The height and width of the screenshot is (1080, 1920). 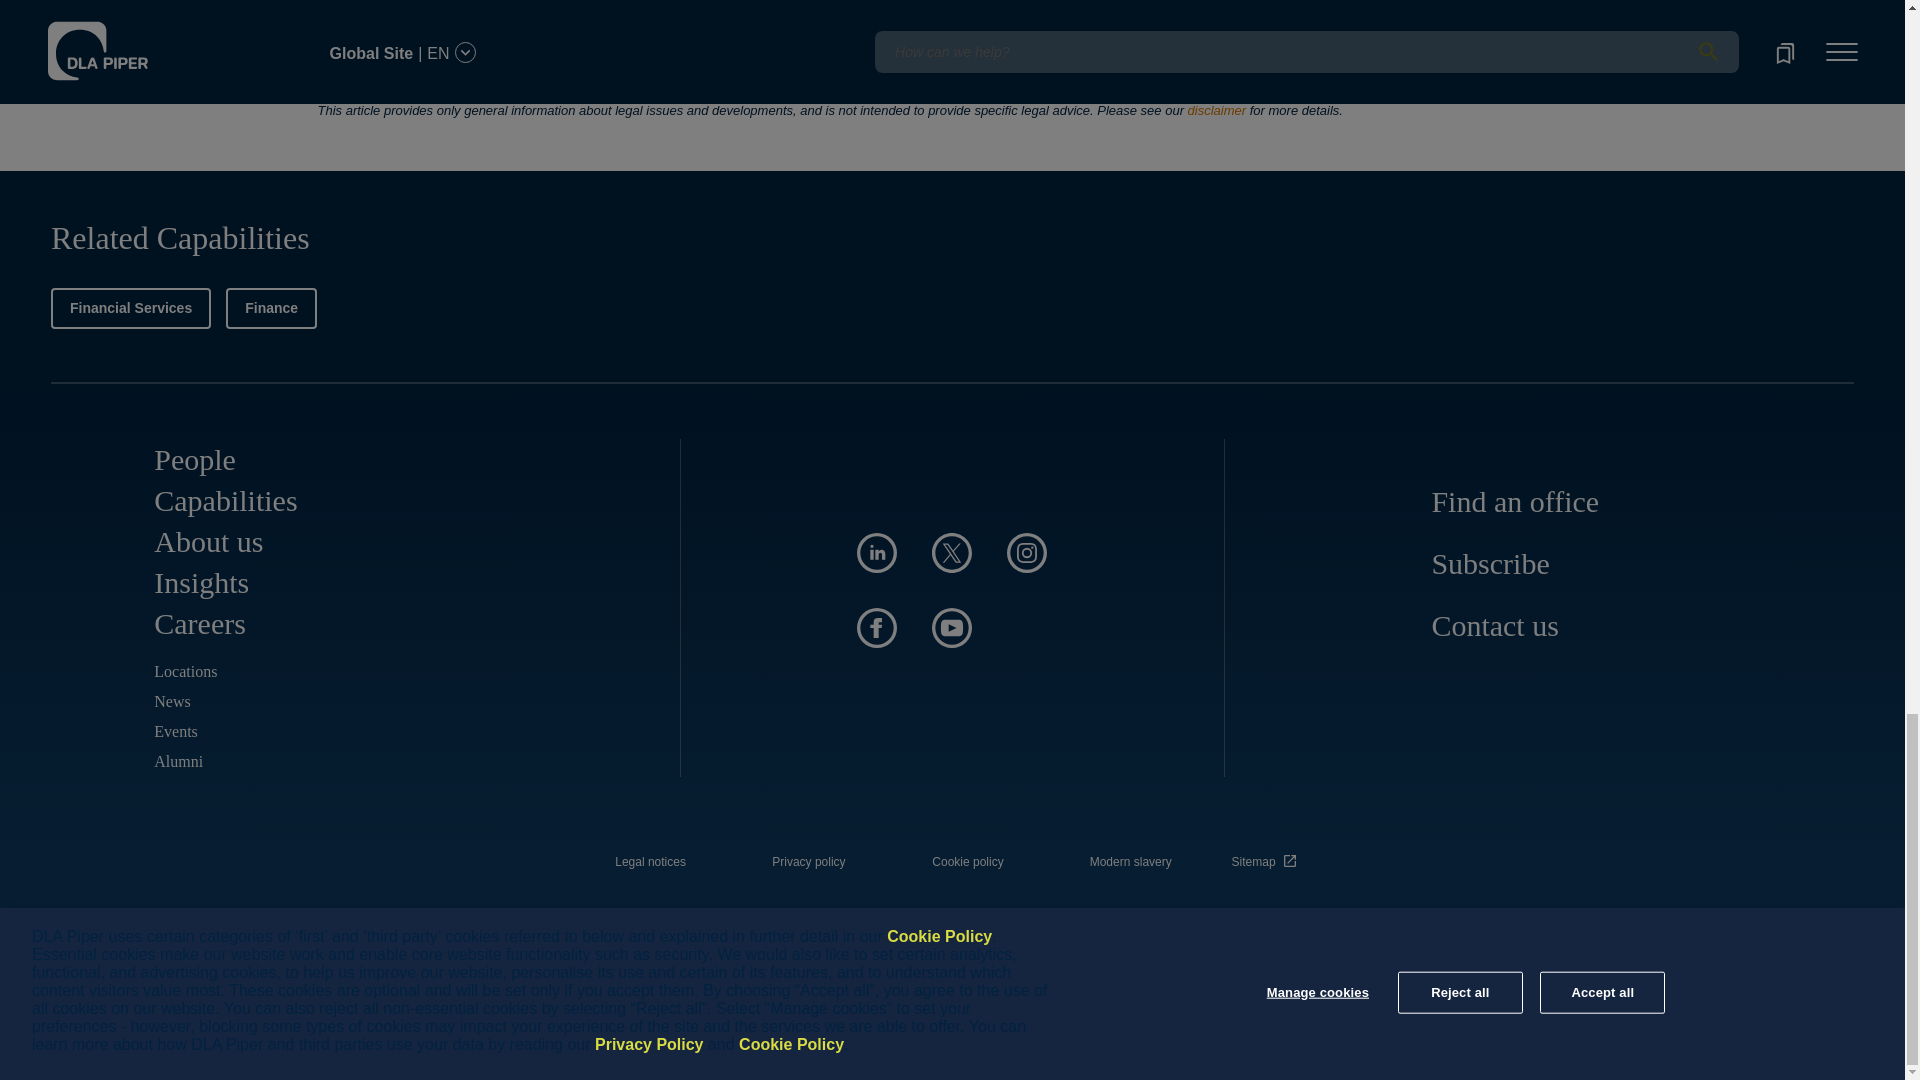 I want to click on internal, so click(x=650, y=862).